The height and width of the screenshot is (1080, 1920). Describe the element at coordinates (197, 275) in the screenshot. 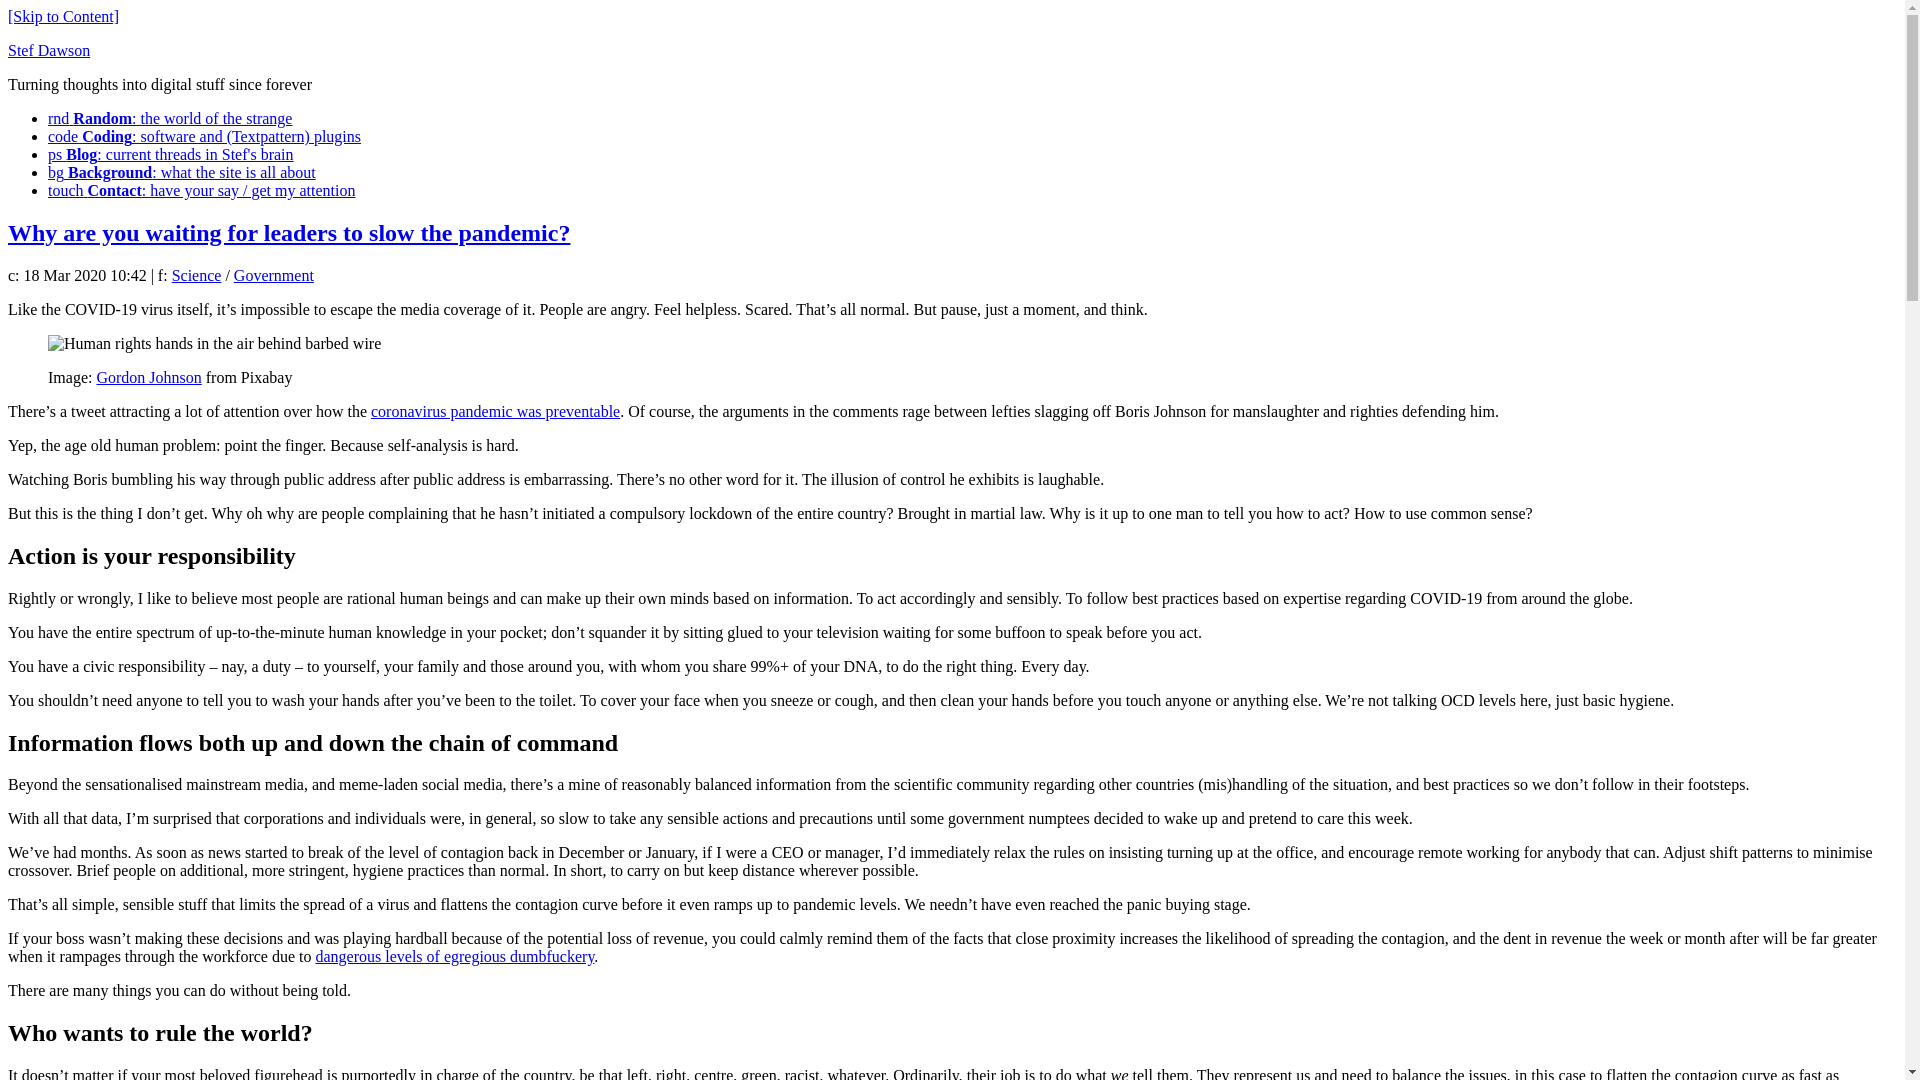

I see `Science` at that location.